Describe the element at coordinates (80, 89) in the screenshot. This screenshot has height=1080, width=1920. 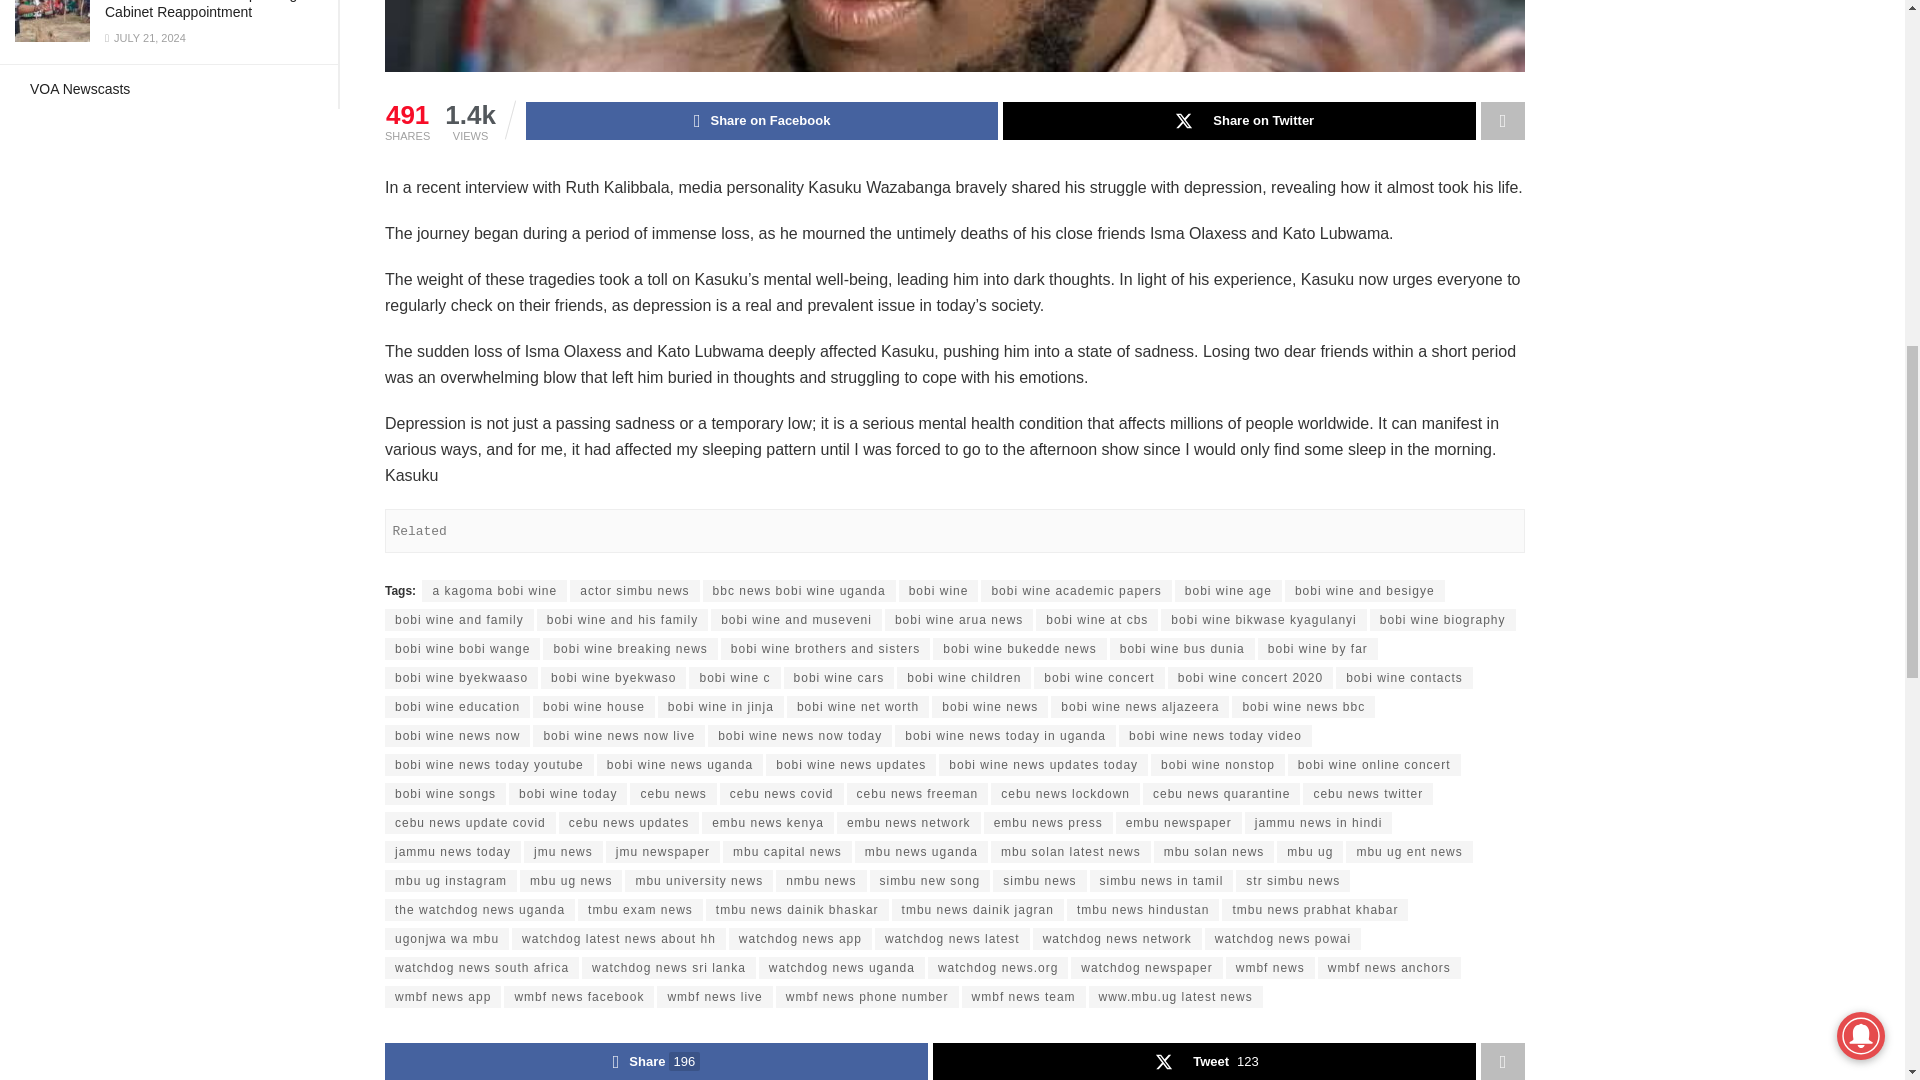
I see `VOA Newscasts` at that location.